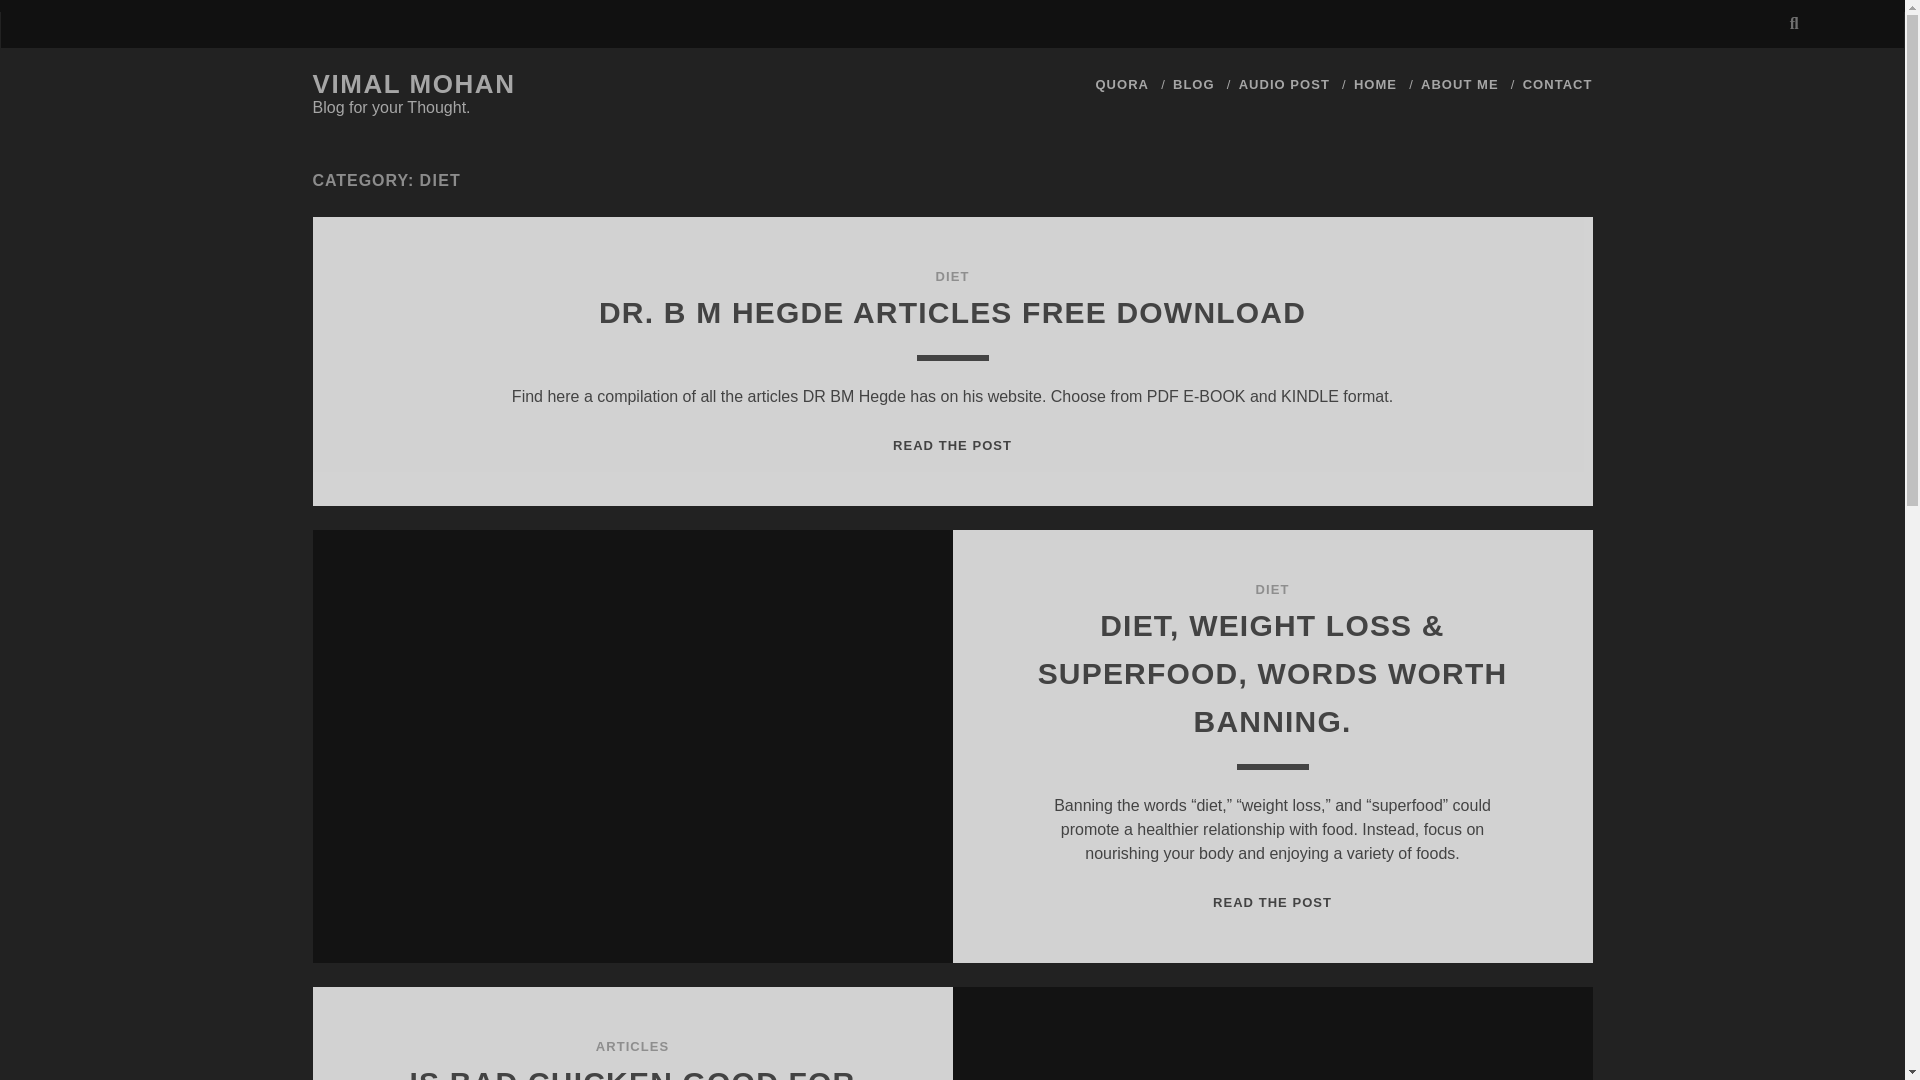  What do you see at coordinates (1121, 85) in the screenshot?
I see `QUORA` at bounding box center [1121, 85].